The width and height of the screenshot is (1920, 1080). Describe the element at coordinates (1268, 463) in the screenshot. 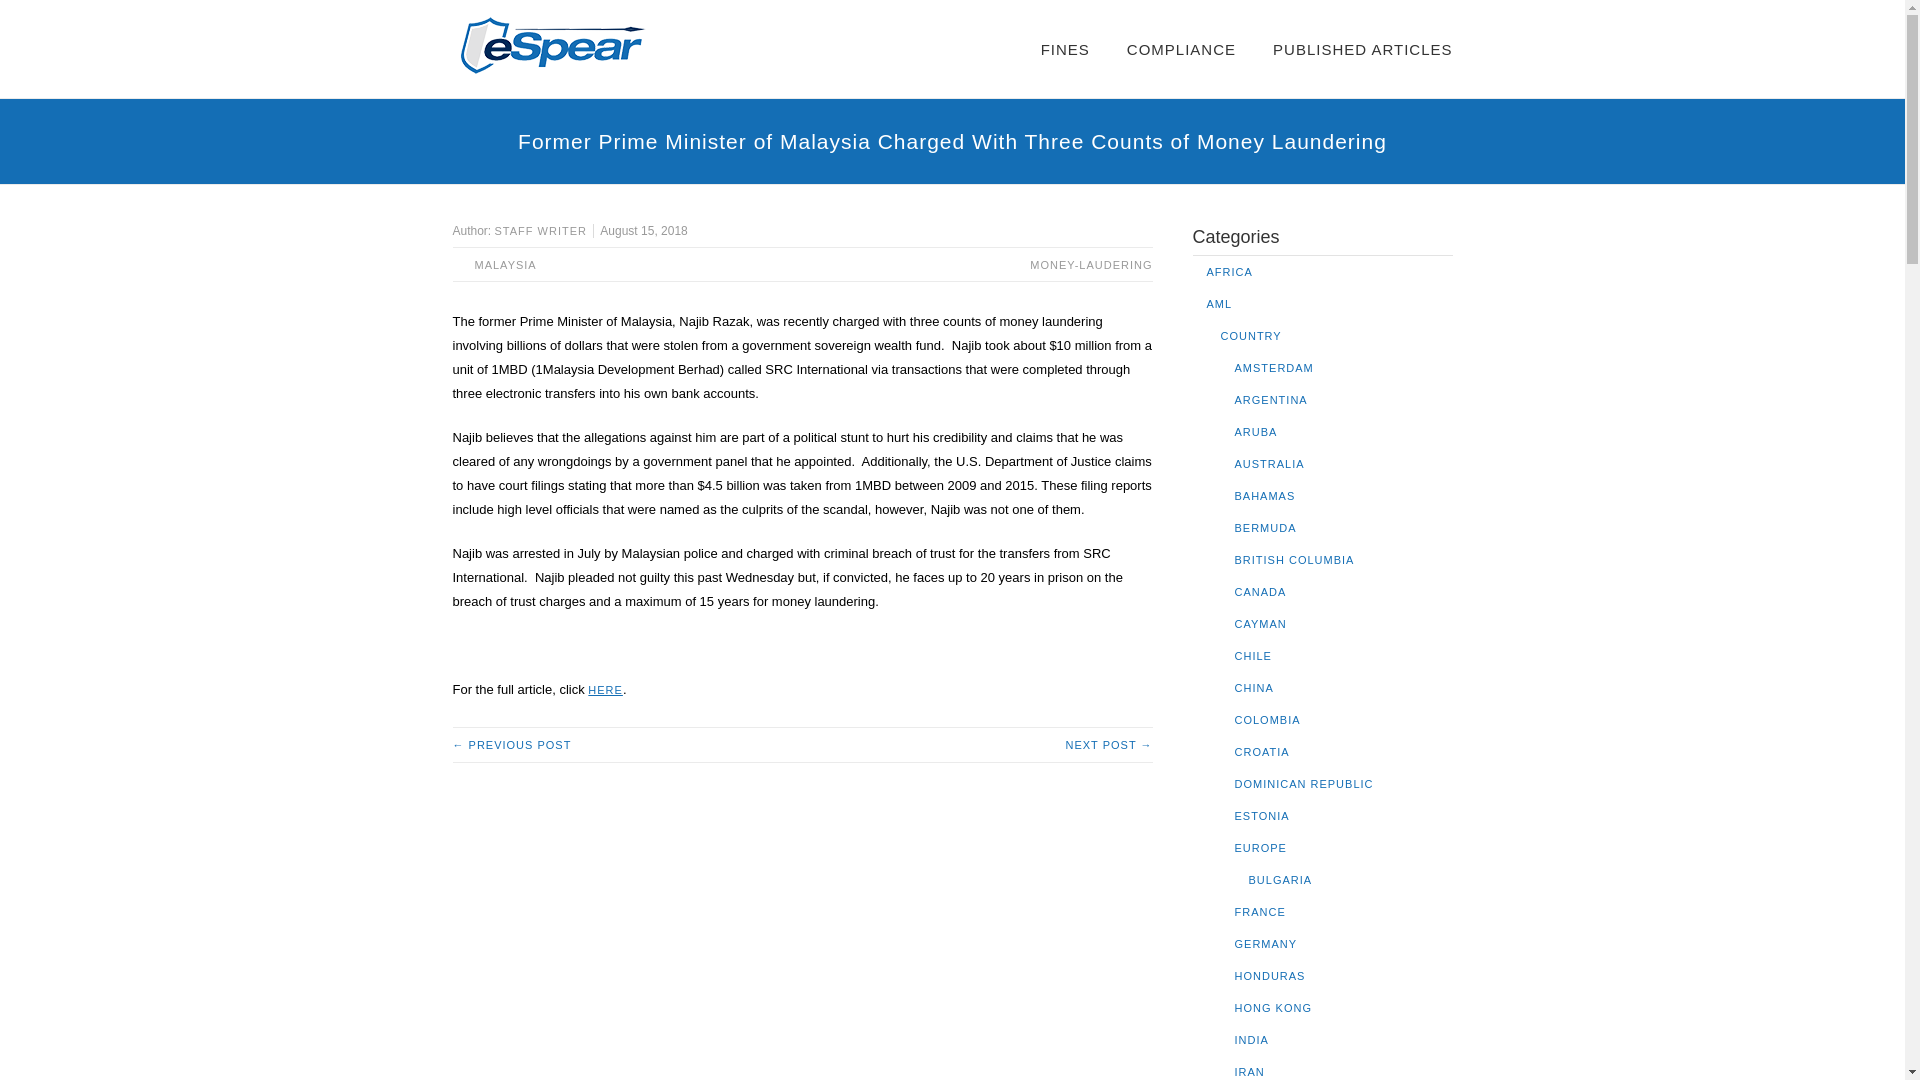

I see `AUSTRALIA` at that location.